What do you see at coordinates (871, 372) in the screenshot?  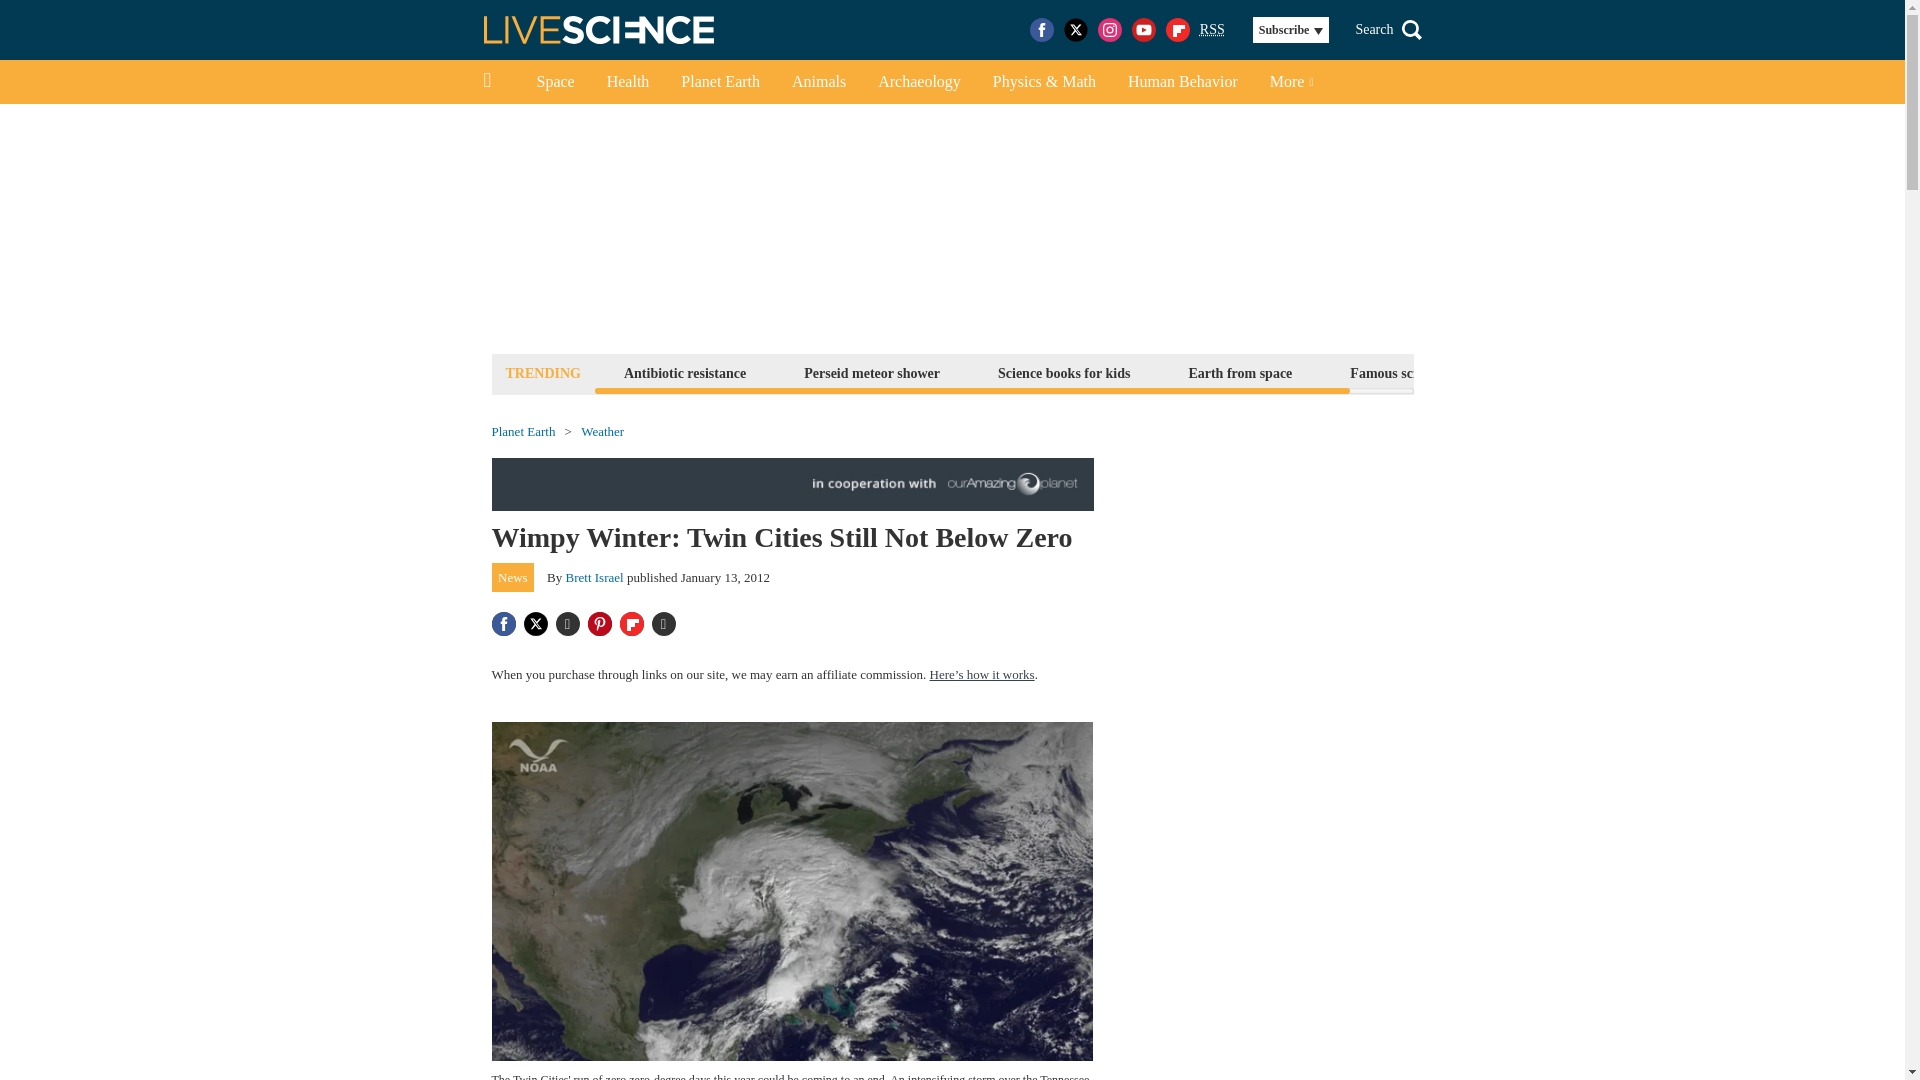 I see `Perseid meteor shower` at bounding box center [871, 372].